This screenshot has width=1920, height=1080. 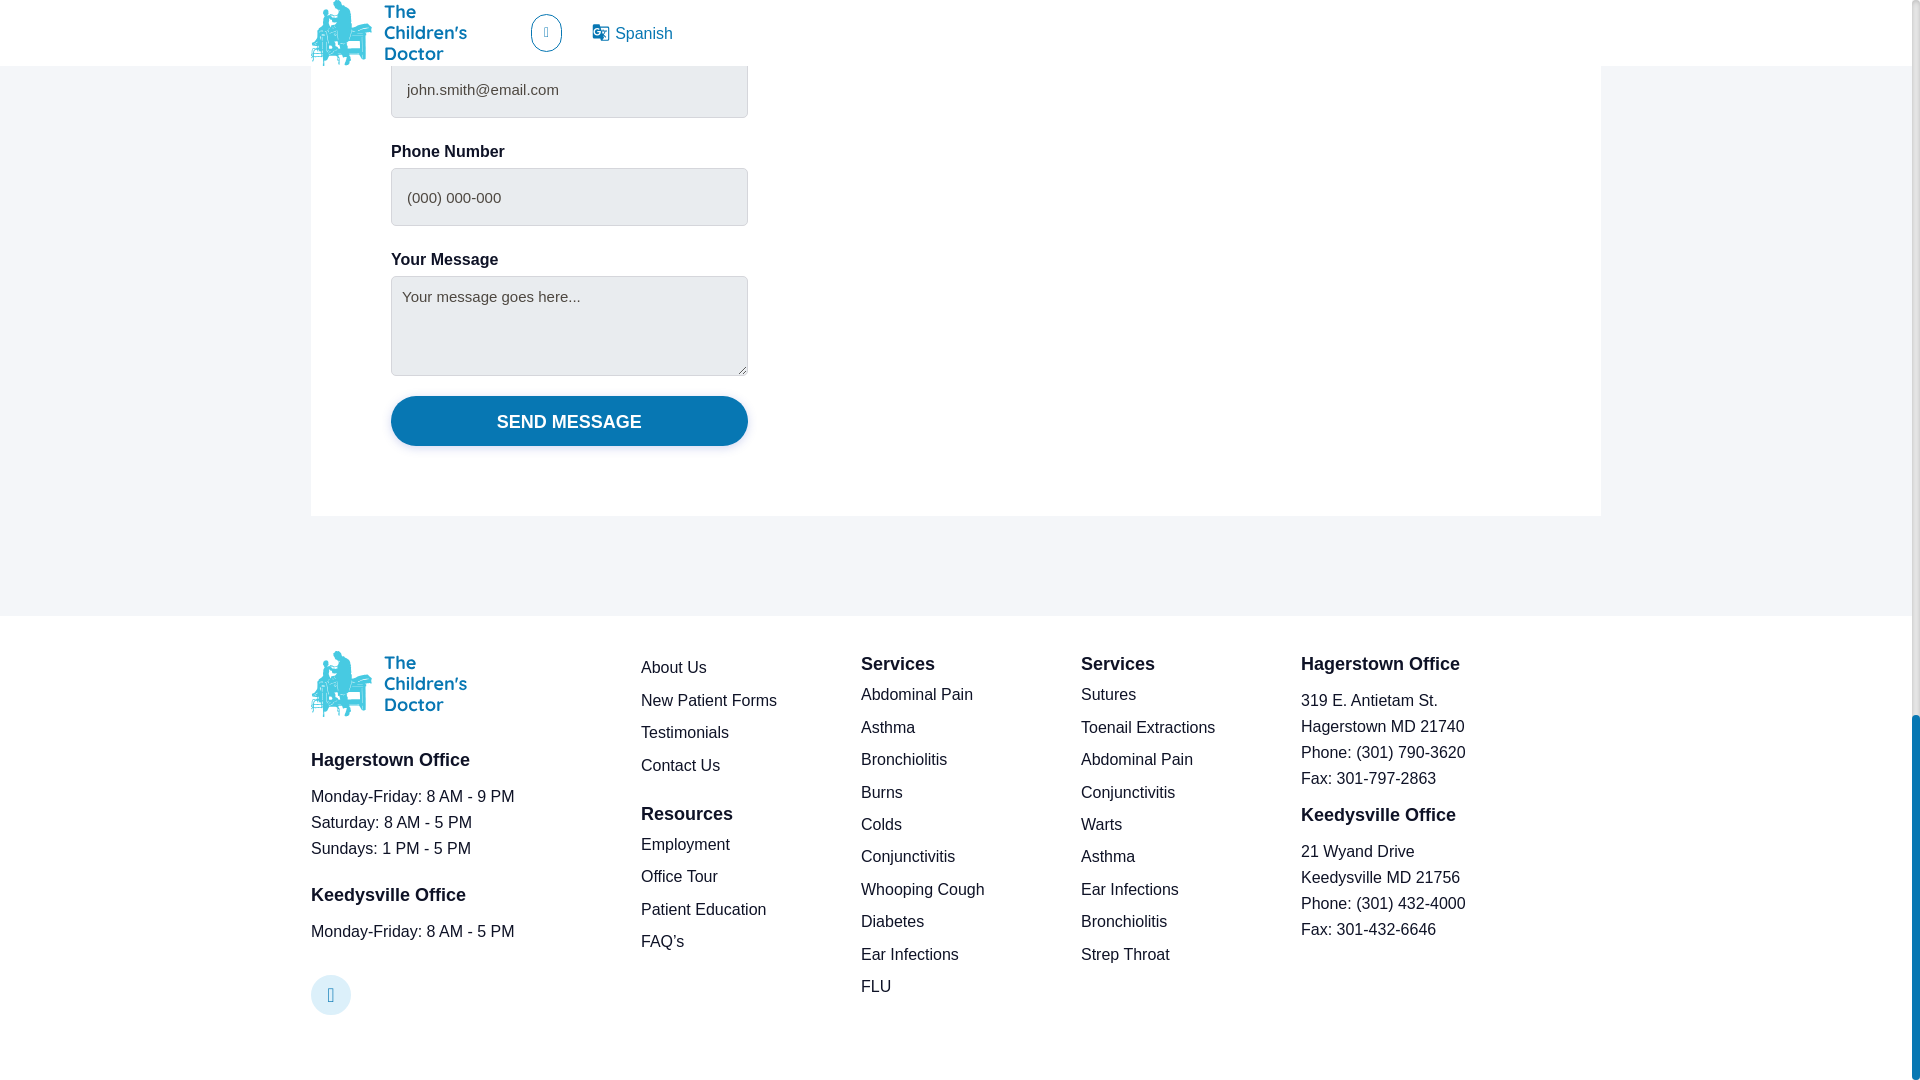 What do you see at coordinates (685, 732) in the screenshot?
I see `Testimonials` at bounding box center [685, 732].